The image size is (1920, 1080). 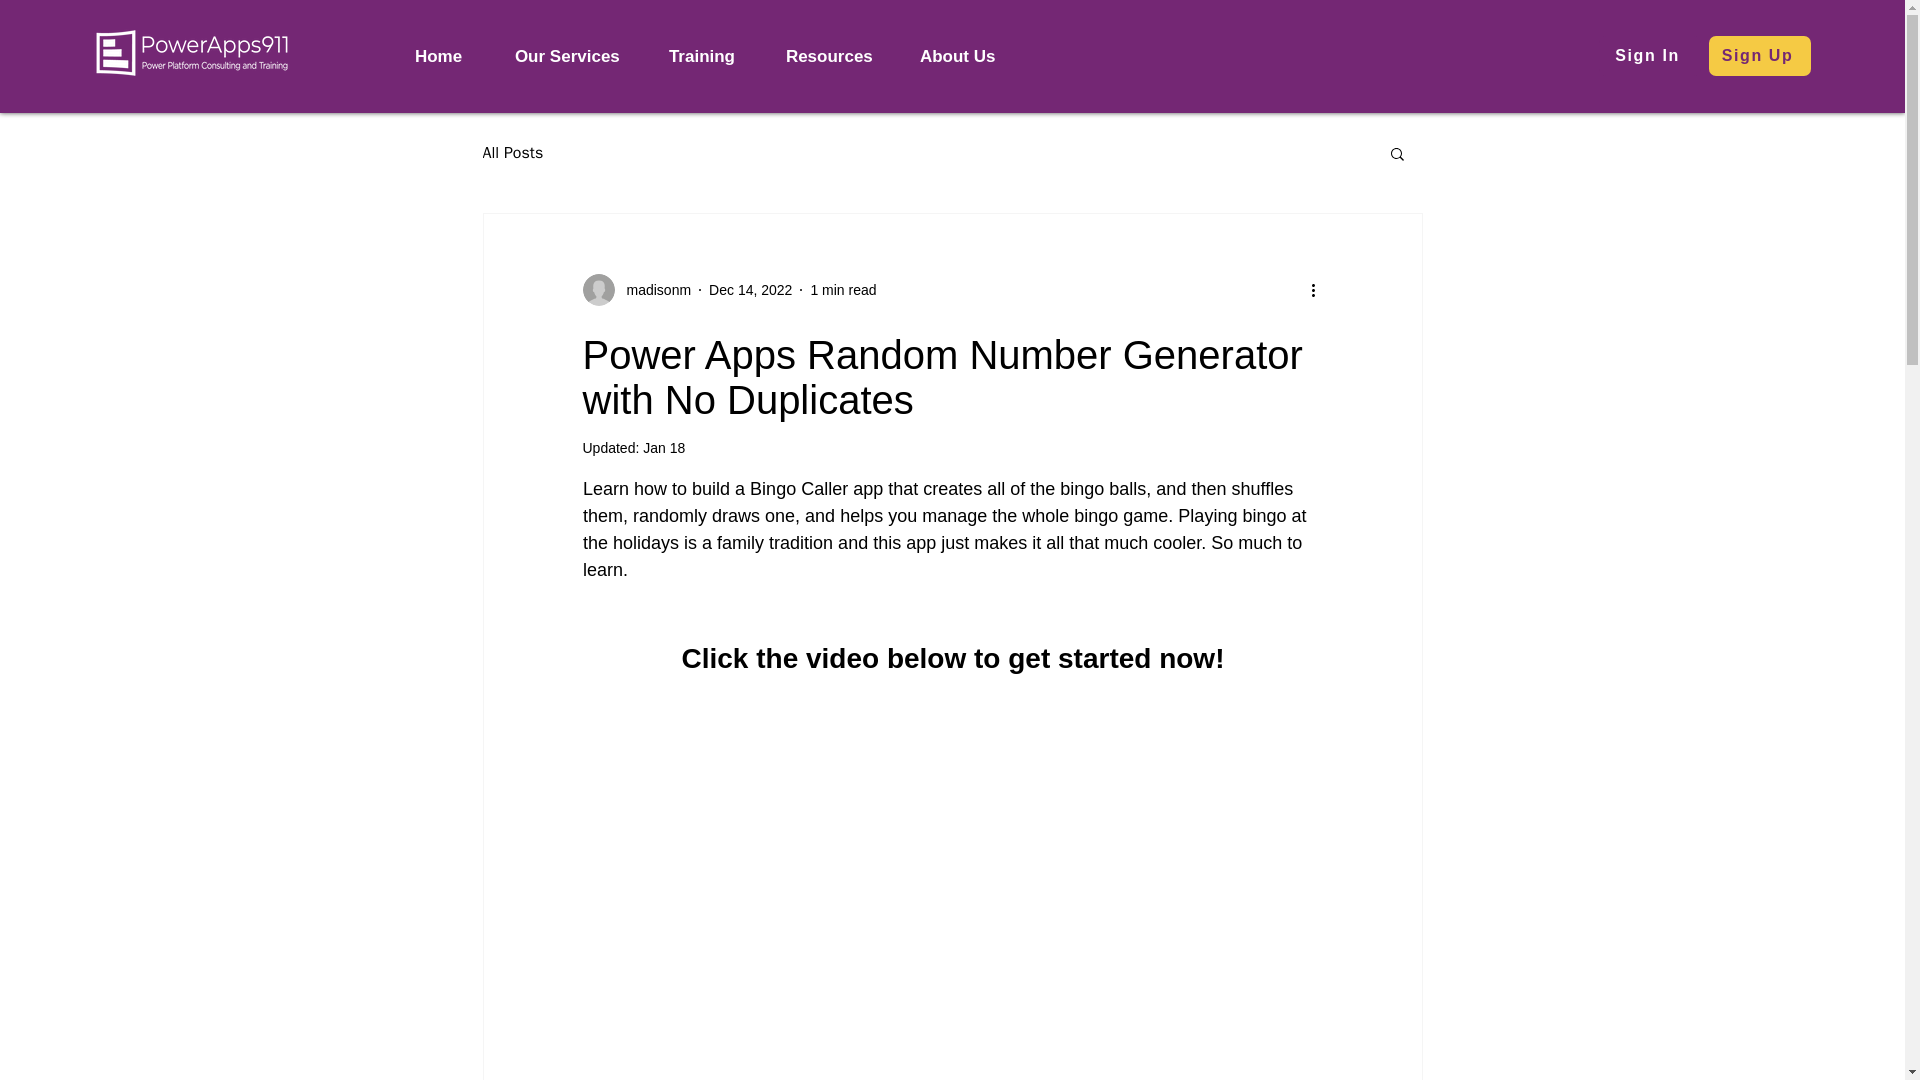 What do you see at coordinates (1759, 55) in the screenshot?
I see `Sign Up` at bounding box center [1759, 55].